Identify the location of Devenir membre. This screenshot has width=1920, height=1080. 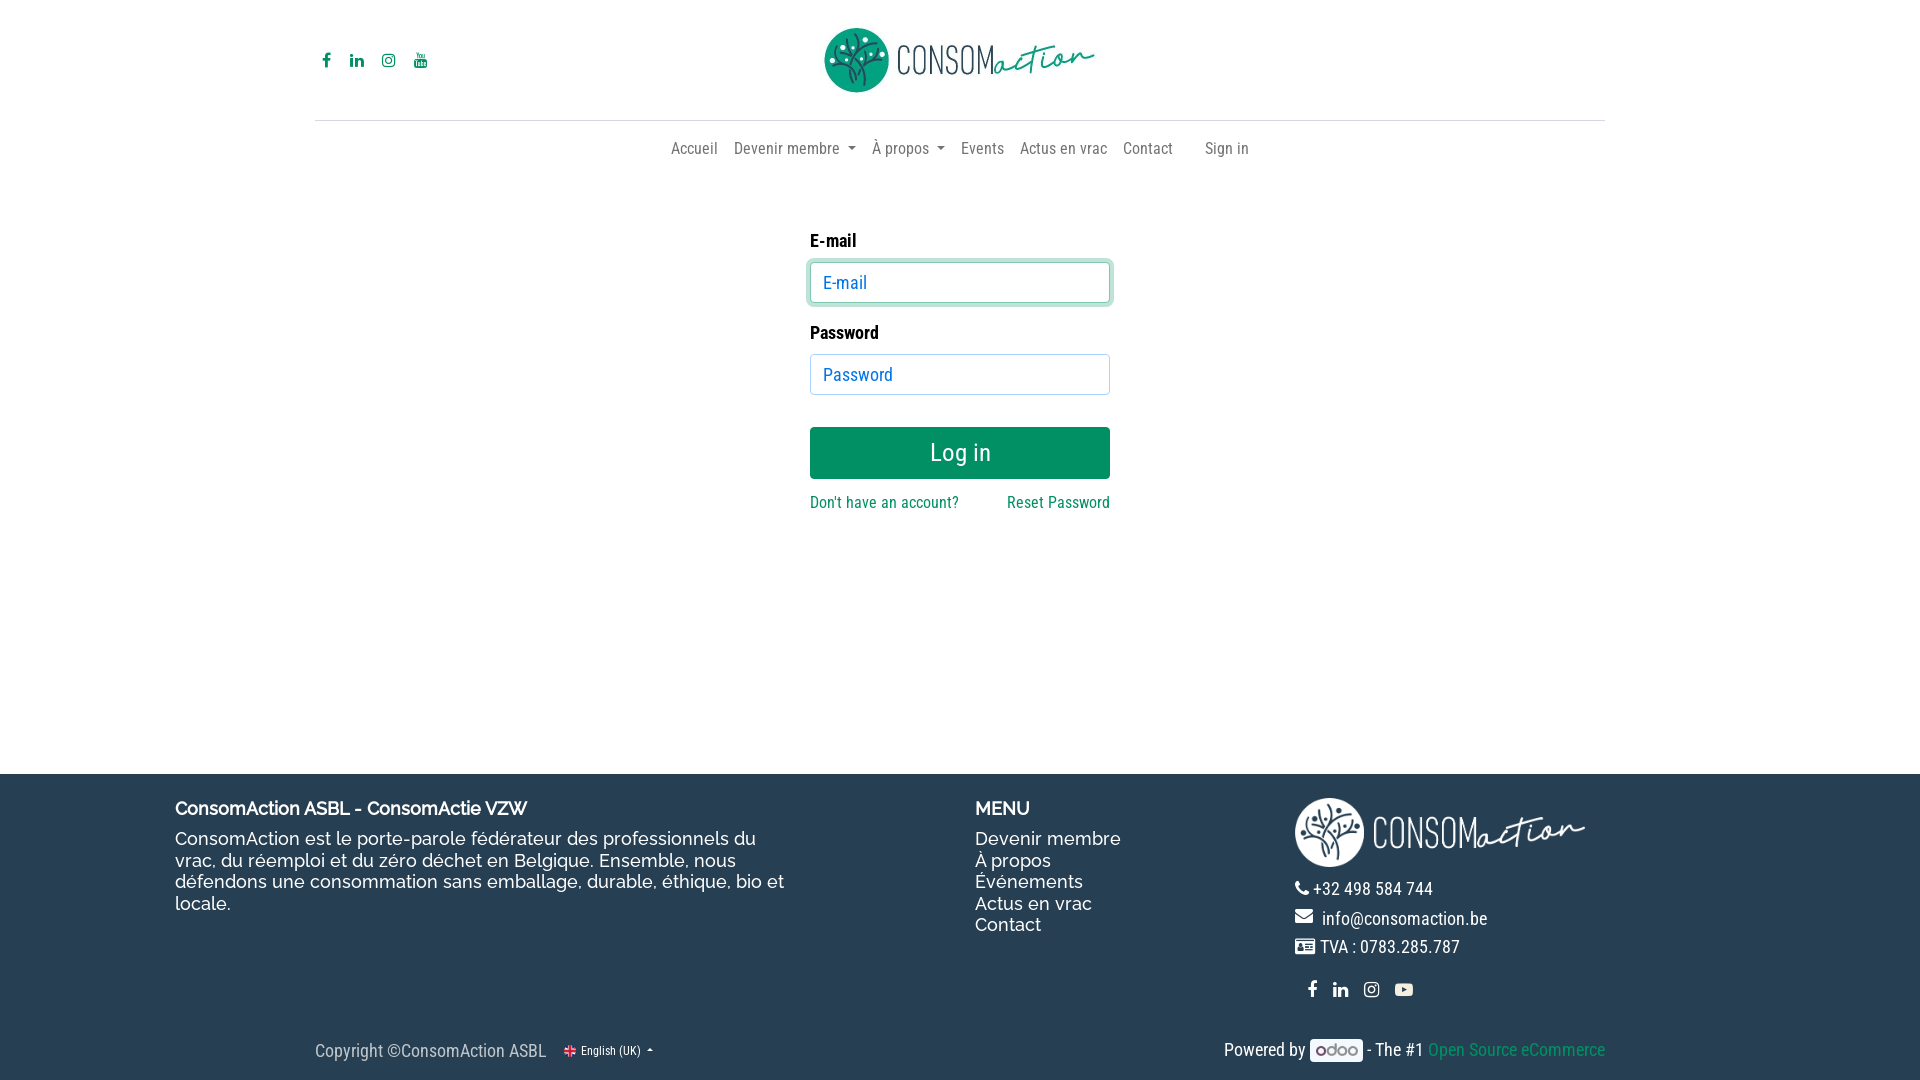
(1048, 838).